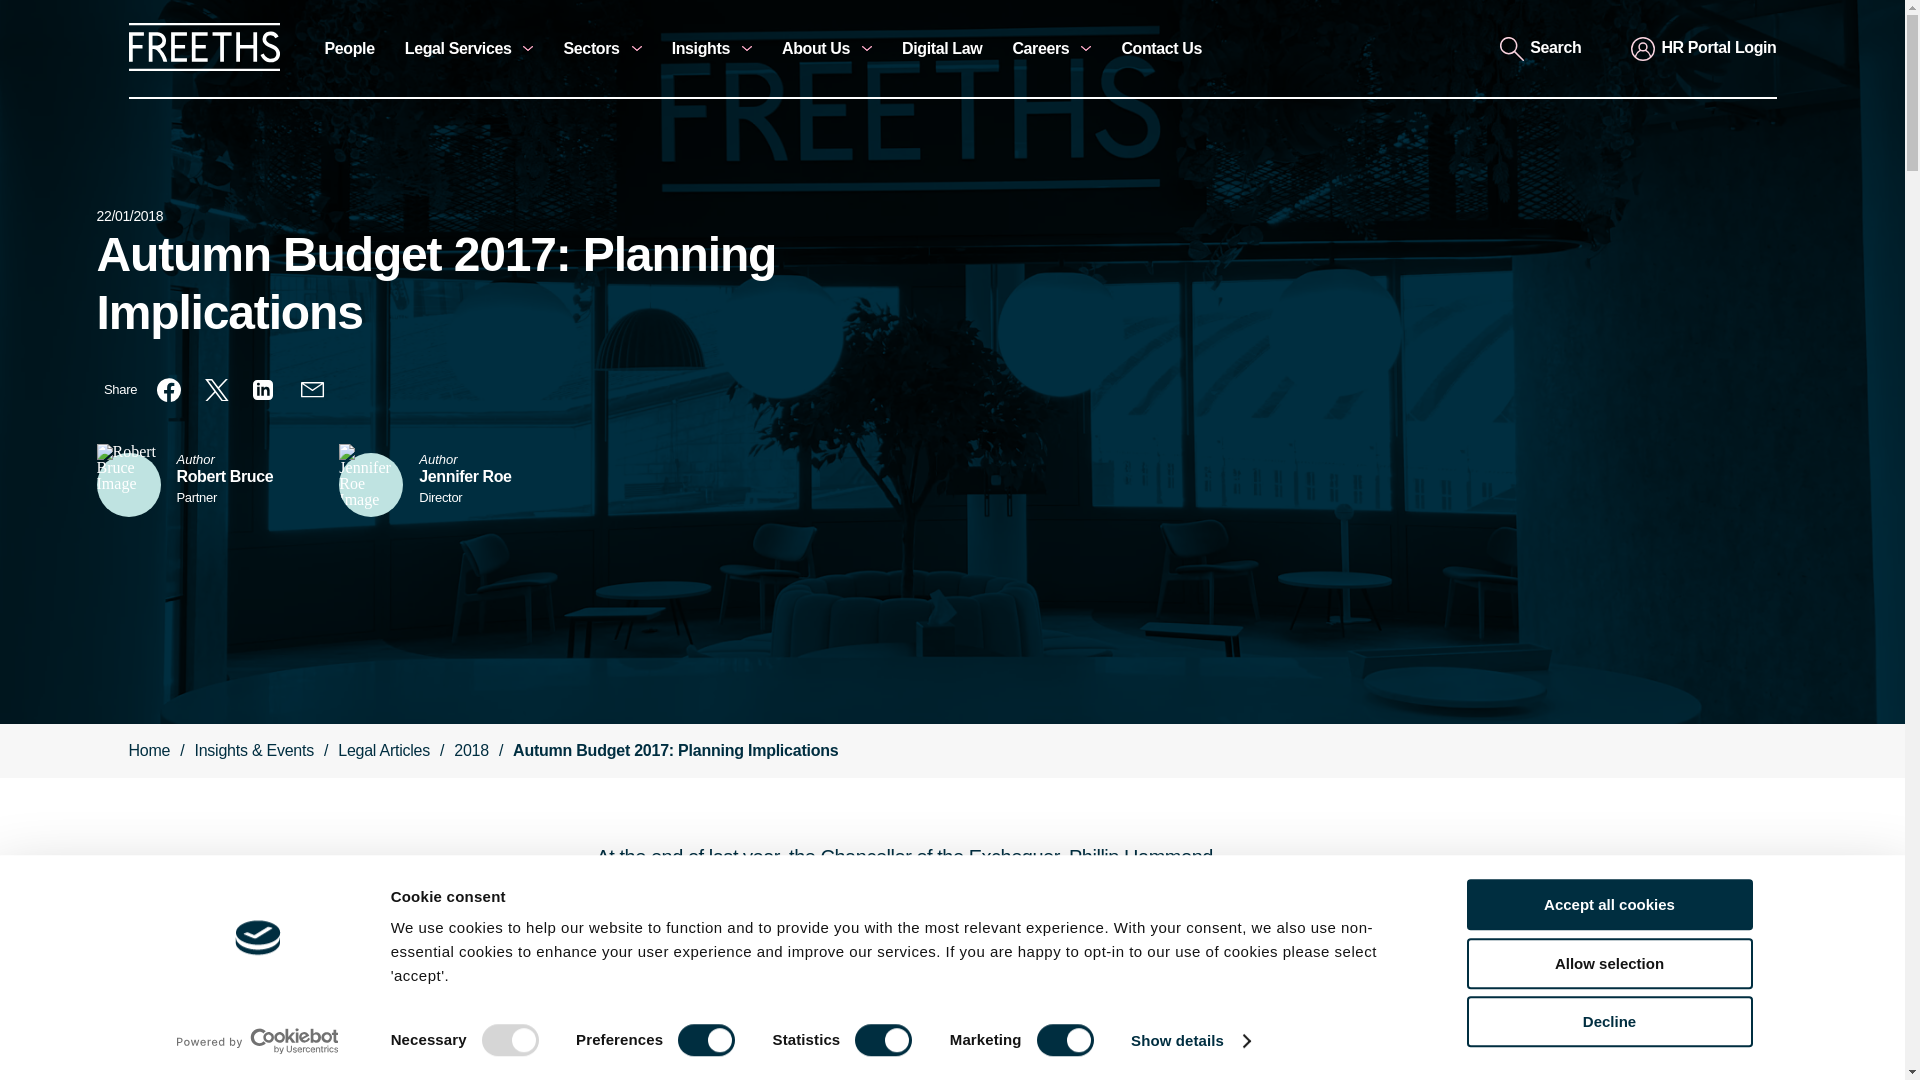 Image resolution: width=1920 pixels, height=1080 pixels. I want to click on Share via email, so click(312, 390).